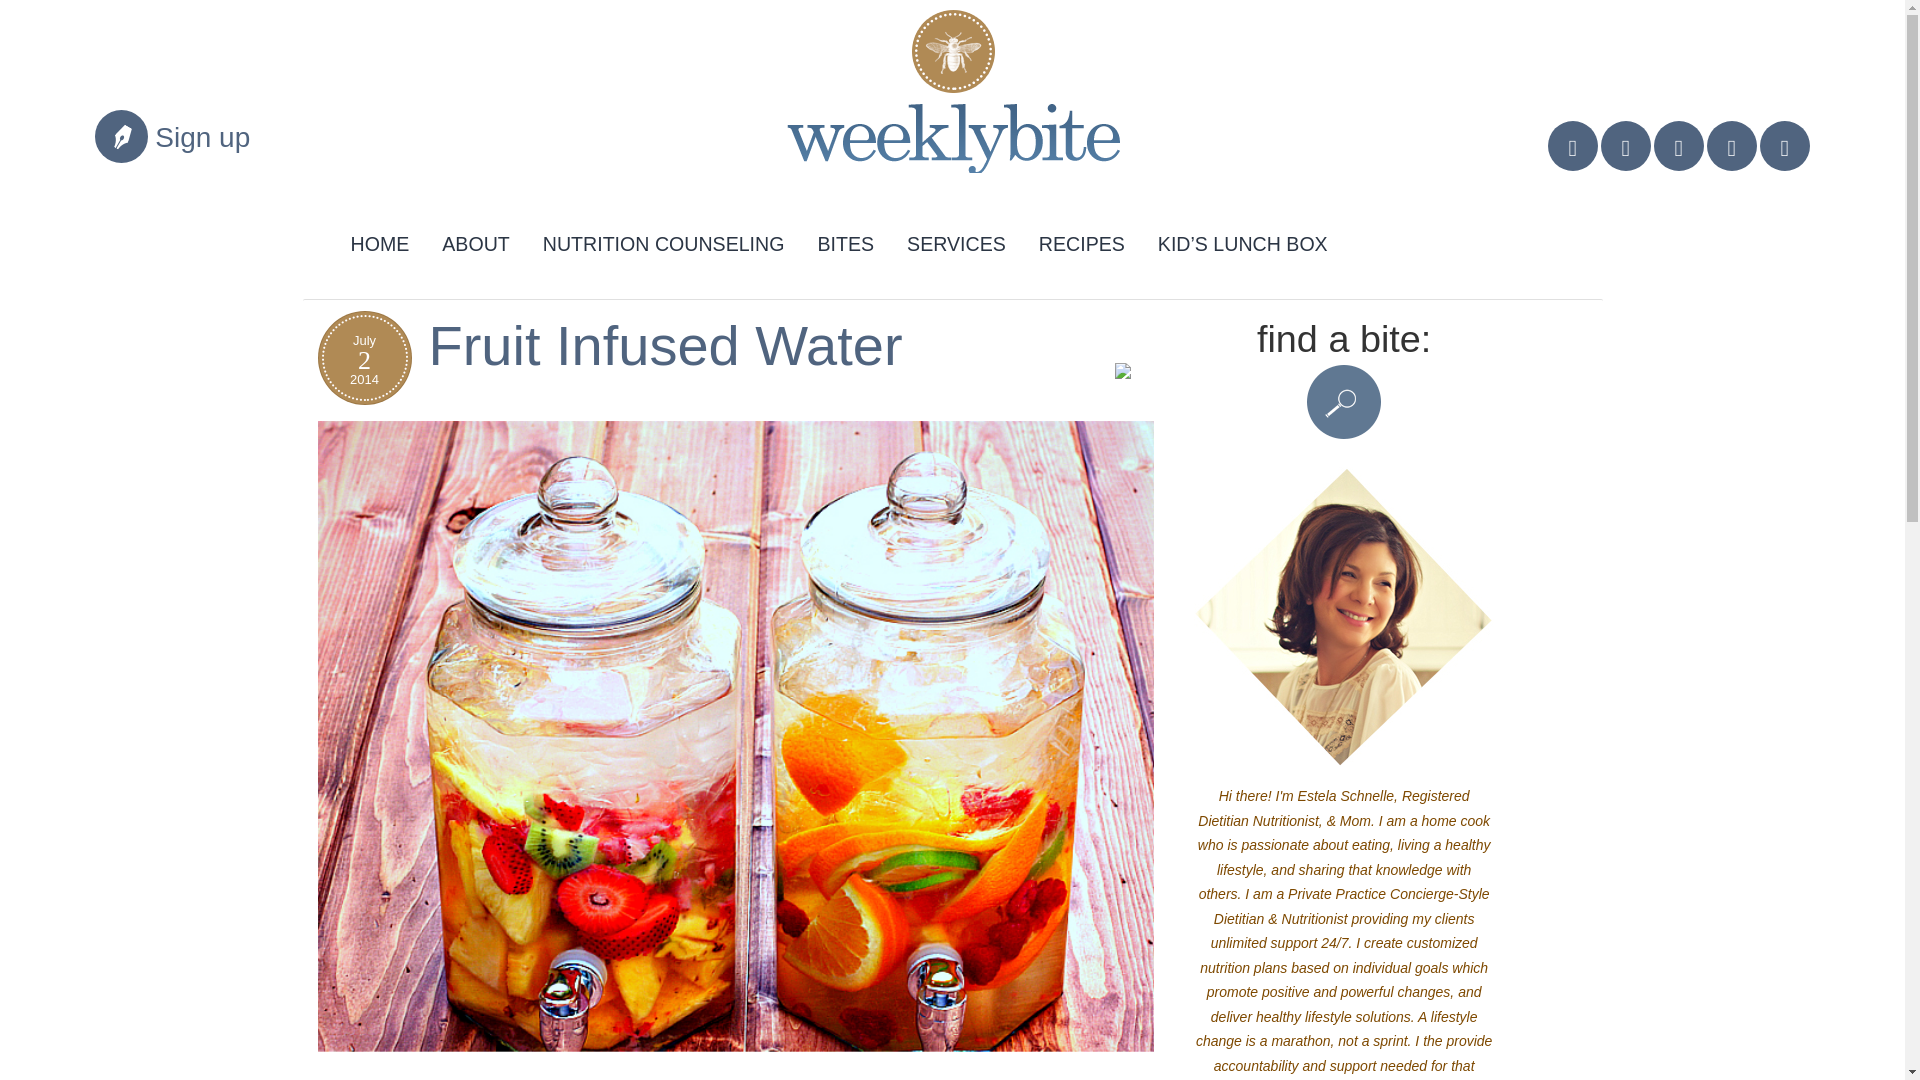 The height and width of the screenshot is (1080, 1920). What do you see at coordinates (380, 240) in the screenshot?
I see `HOME` at bounding box center [380, 240].